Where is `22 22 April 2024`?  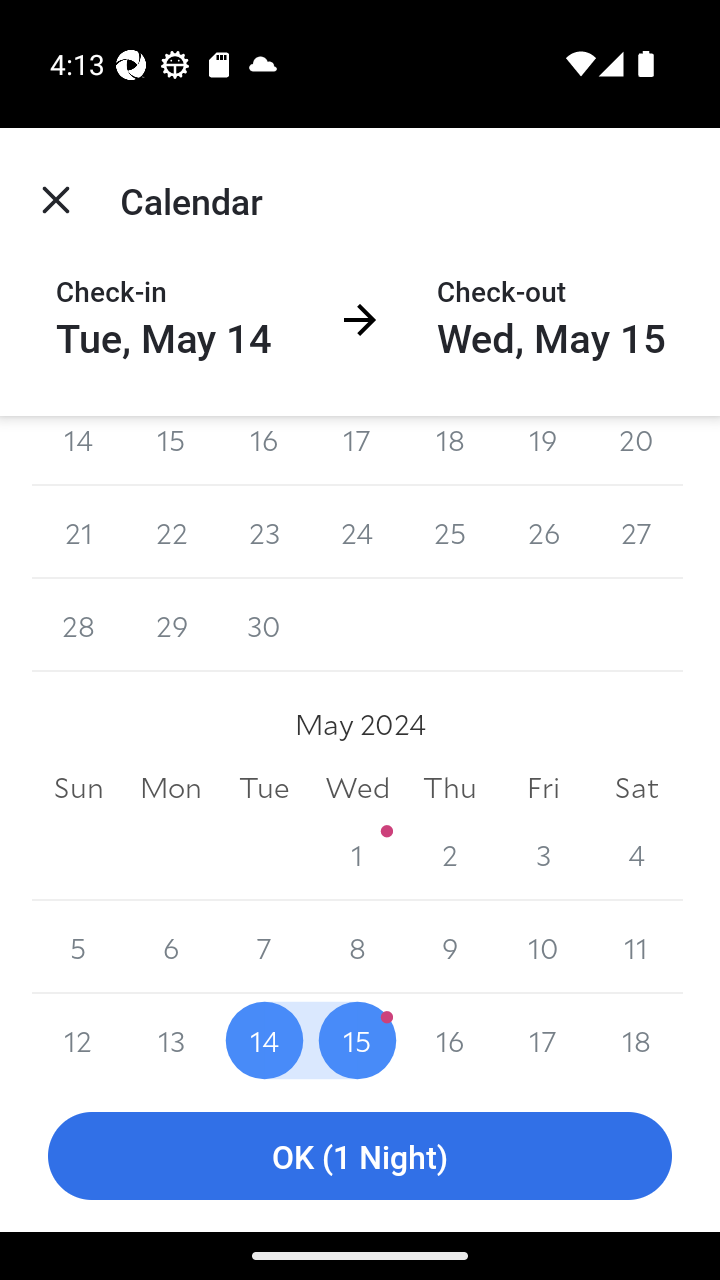
22 22 April 2024 is located at coordinates (172, 532).